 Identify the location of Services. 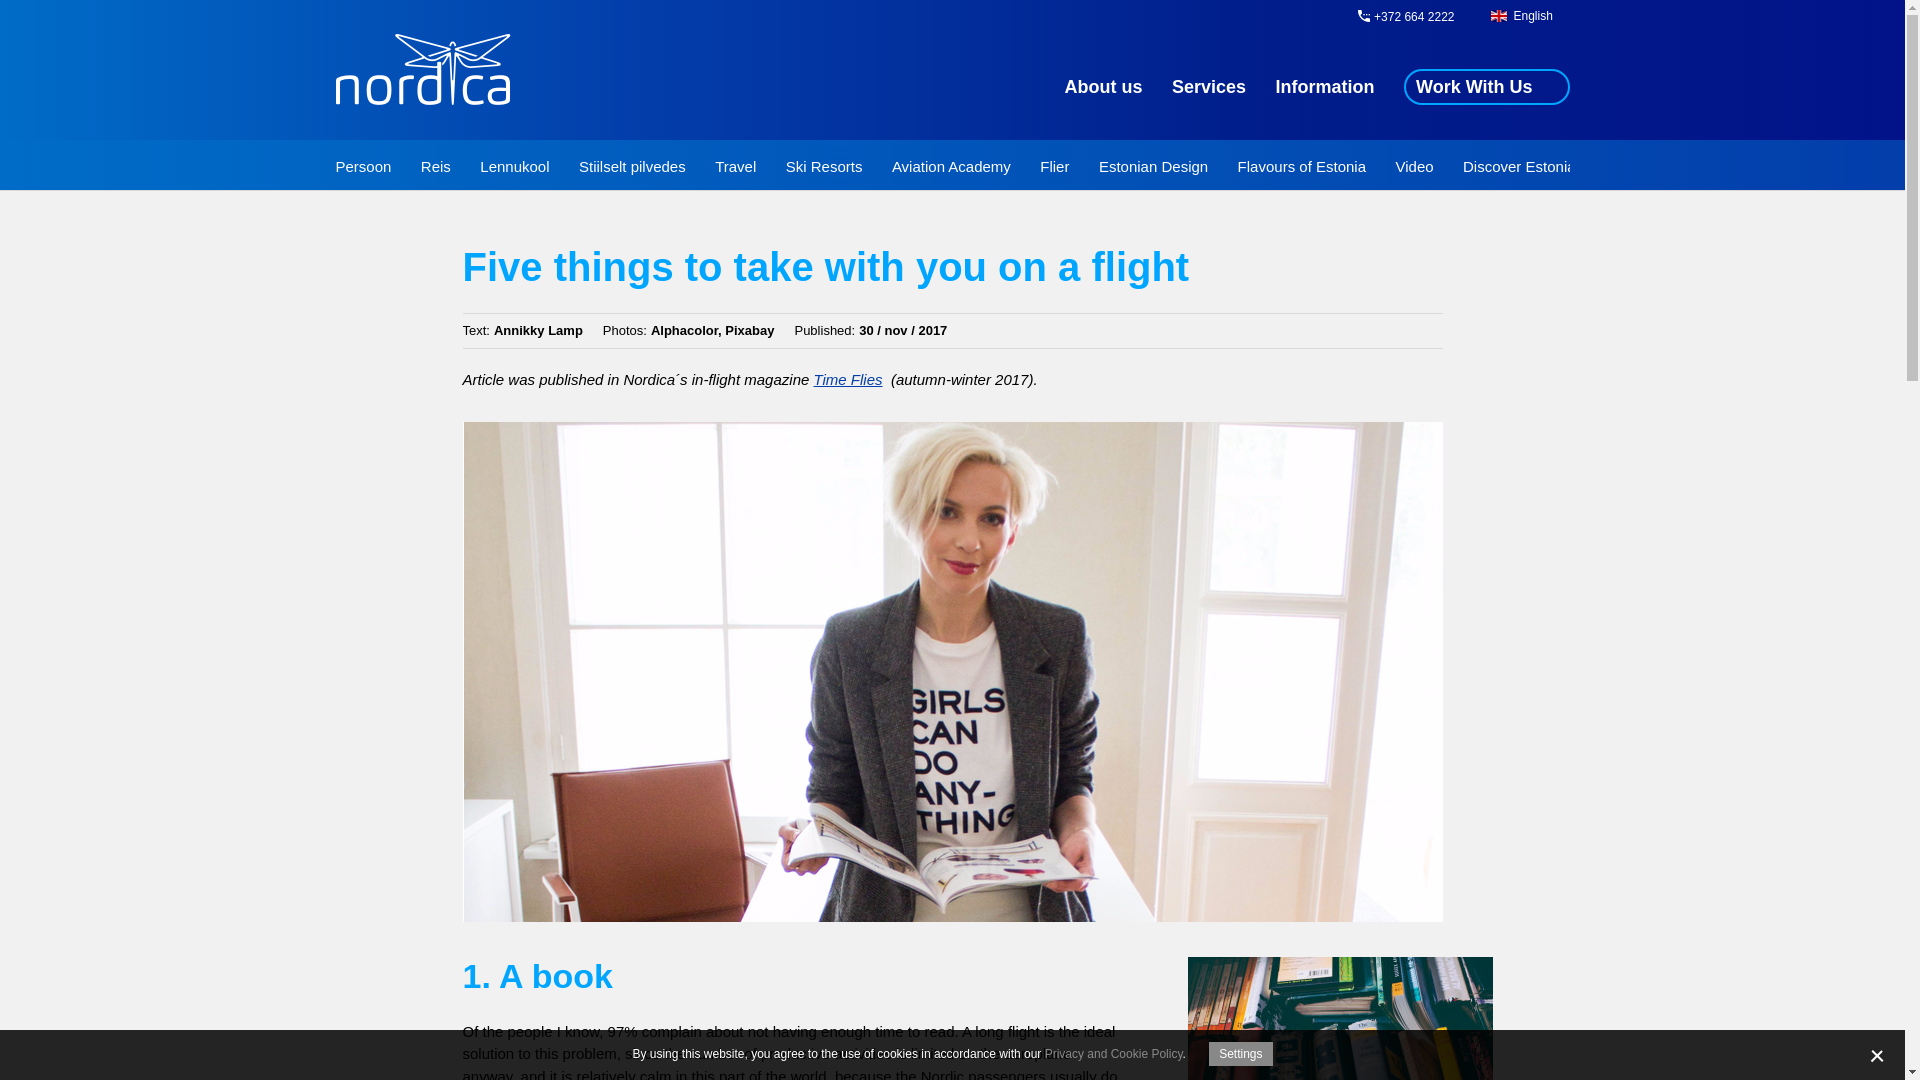
(1208, 89).